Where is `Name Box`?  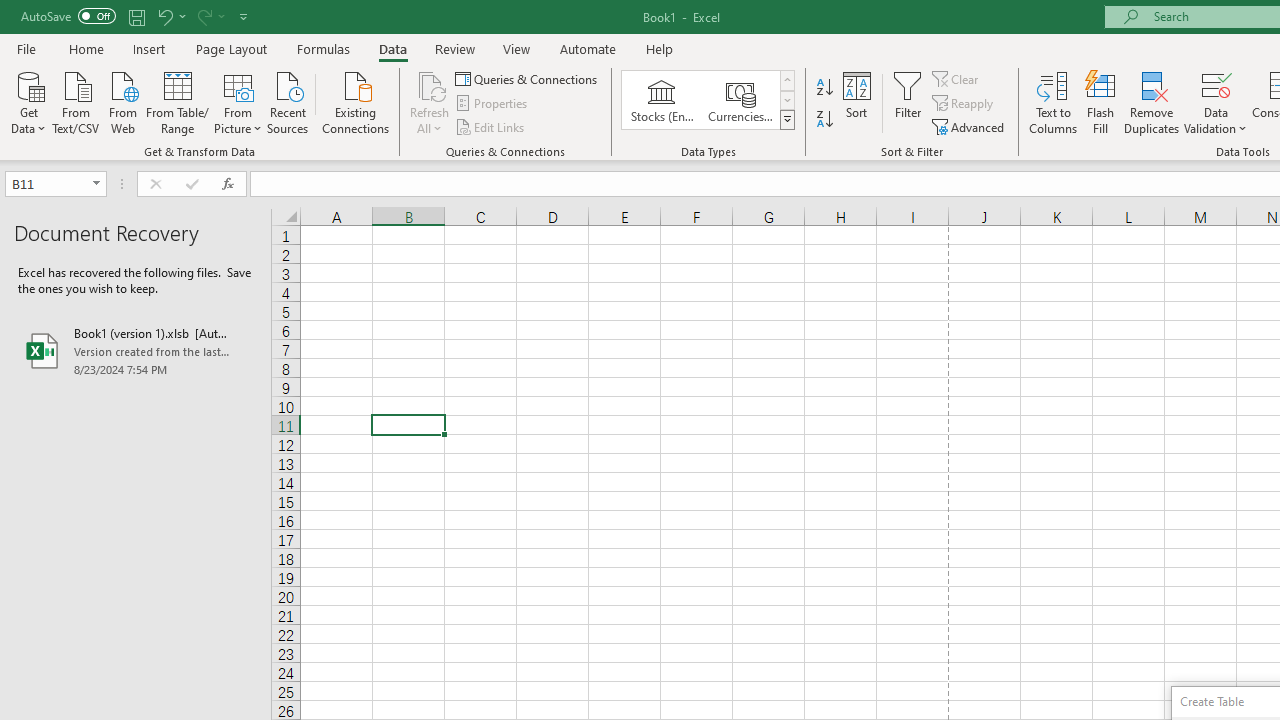 Name Box is located at coordinates (56, 184).